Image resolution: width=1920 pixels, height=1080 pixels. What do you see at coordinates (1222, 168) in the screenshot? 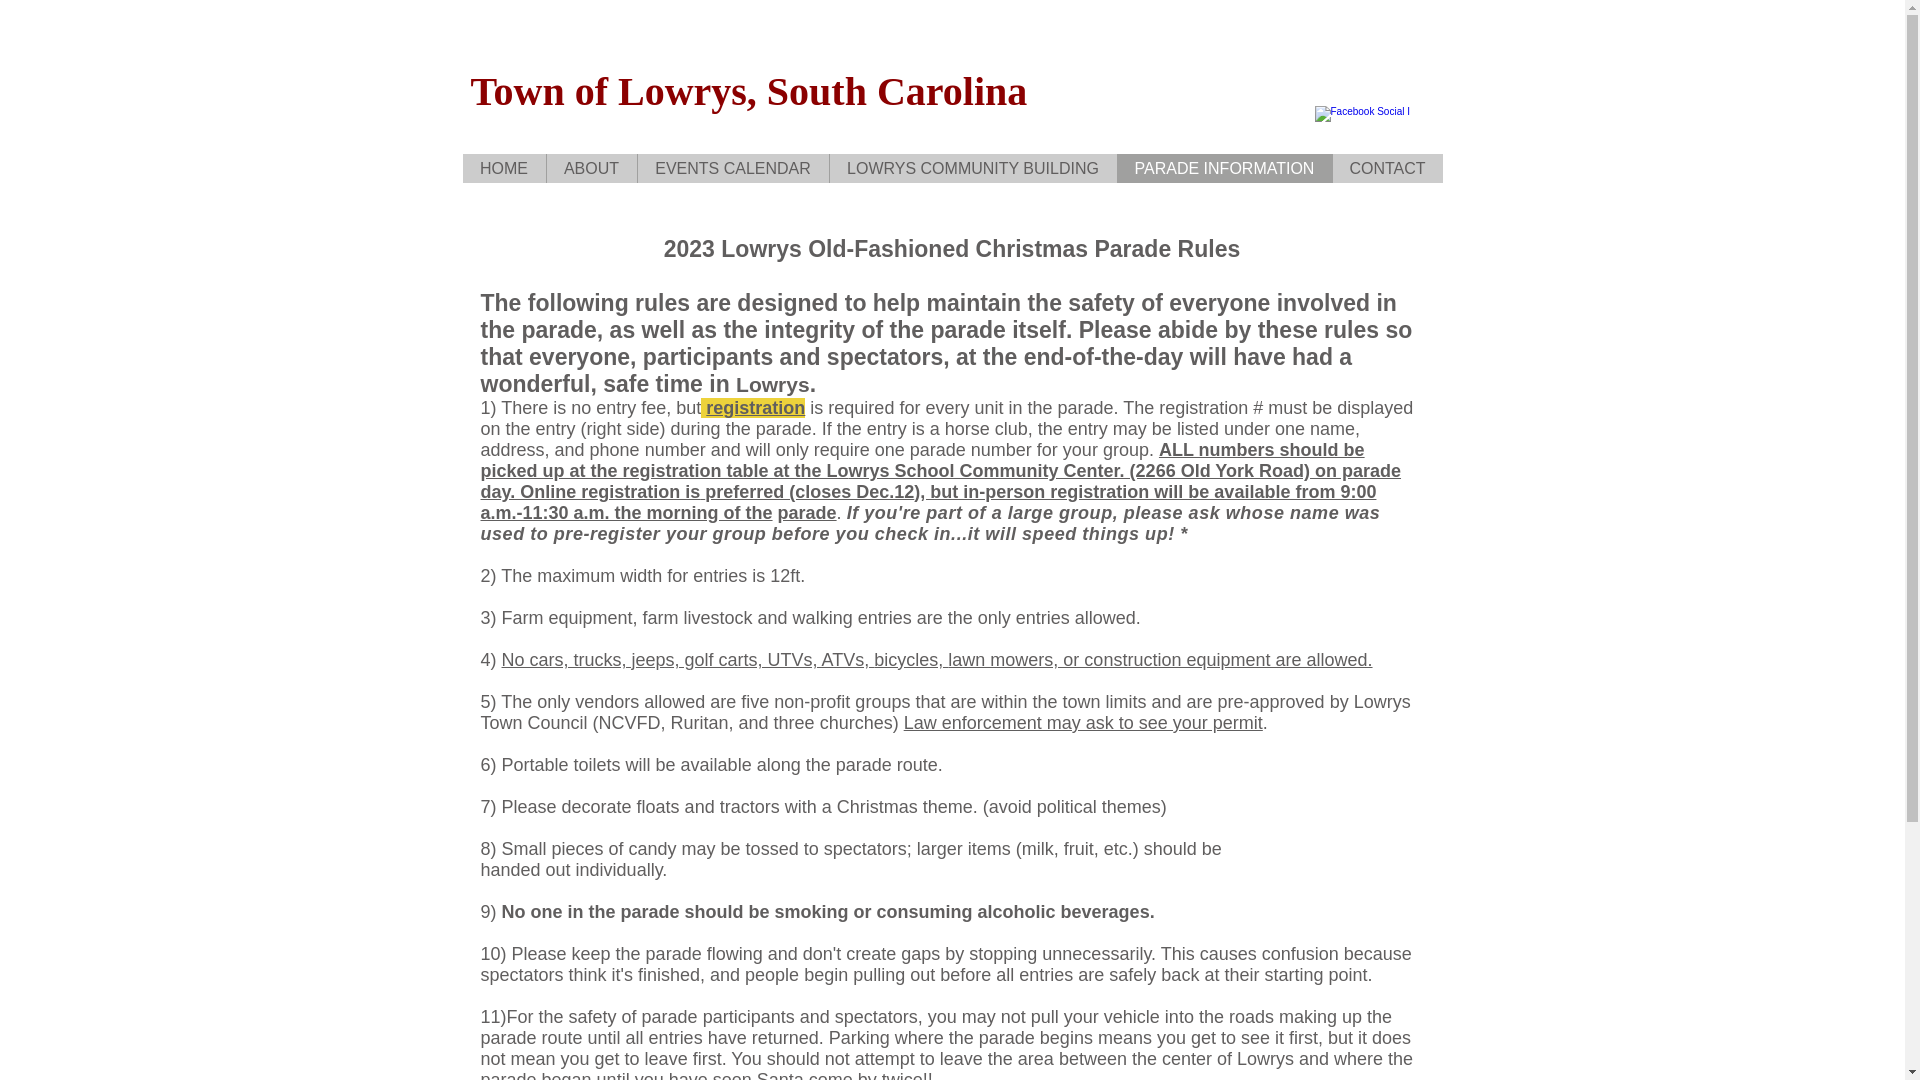
I see `PARADE INFORMATION` at bounding box center [1222, 168].